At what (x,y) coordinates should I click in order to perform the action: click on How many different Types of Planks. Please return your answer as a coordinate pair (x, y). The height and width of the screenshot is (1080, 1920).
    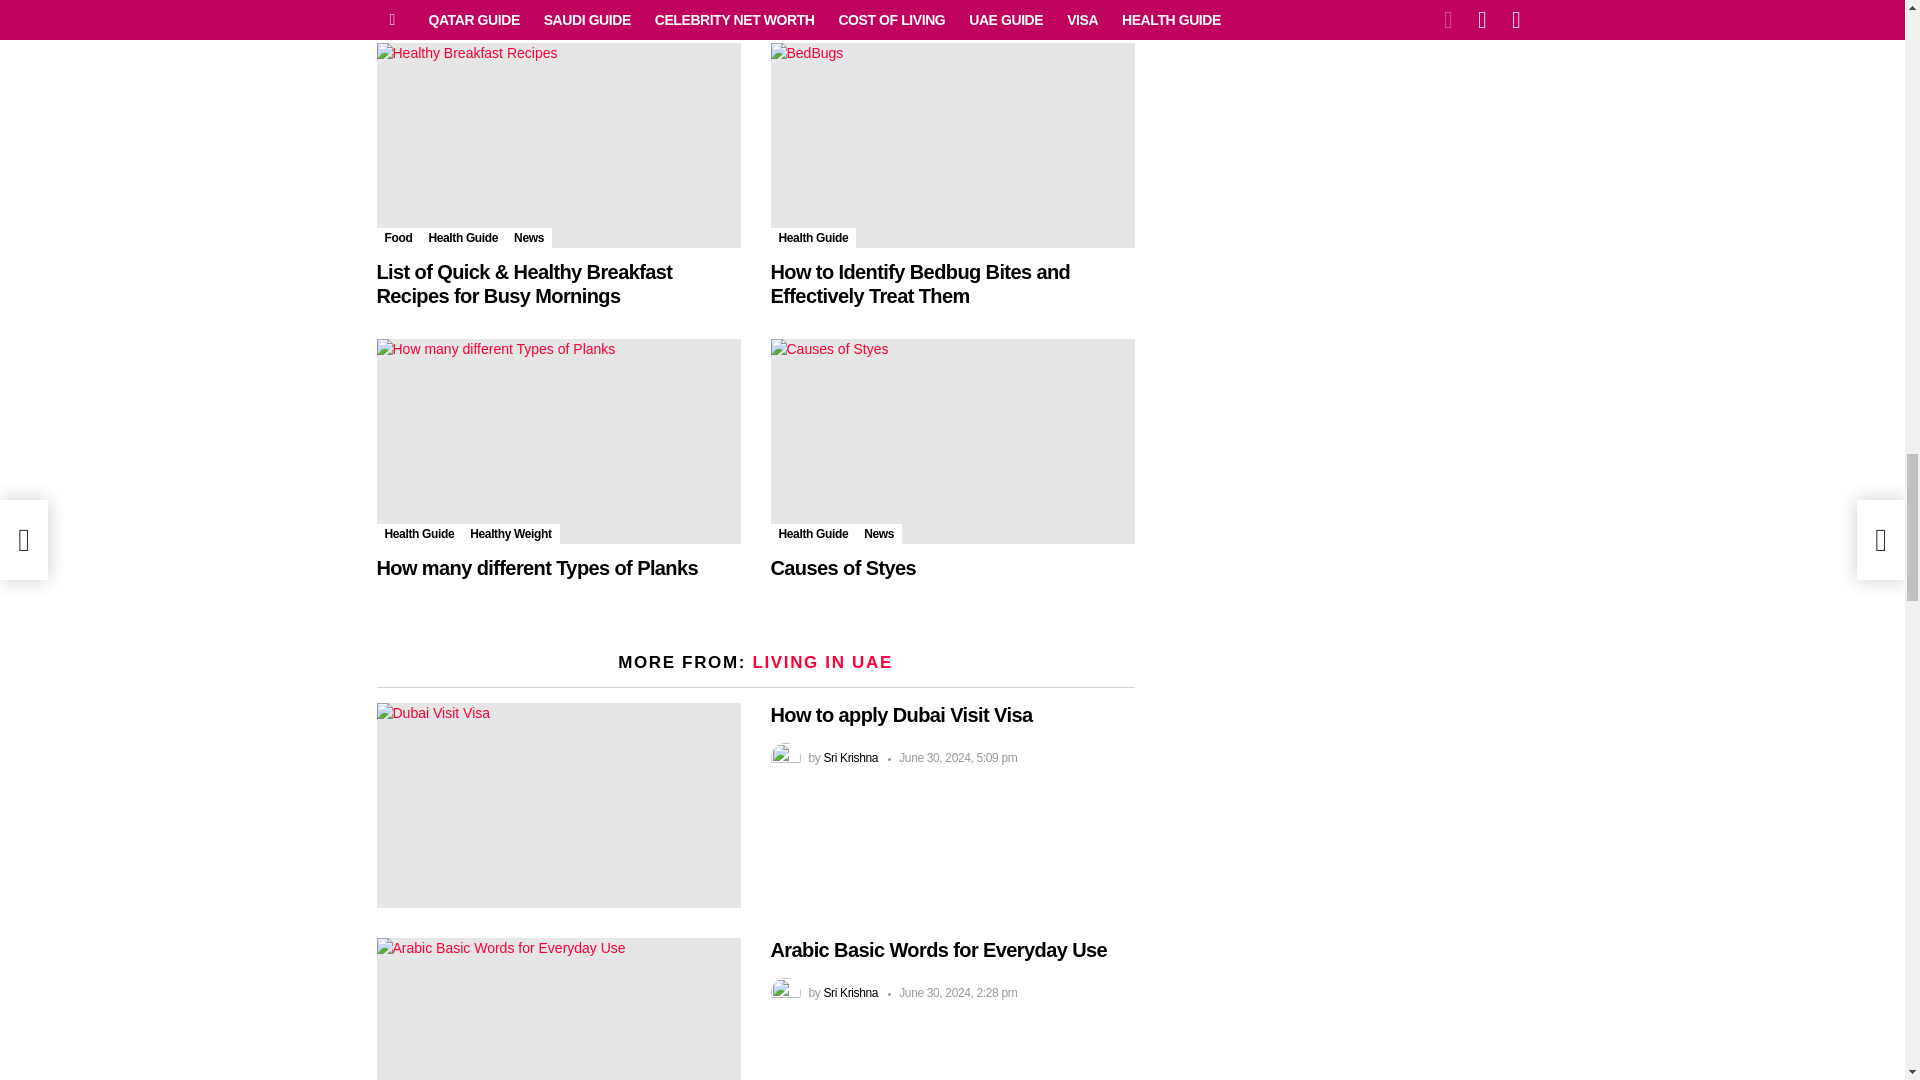
    Looking at the image, I should click on (558, 442).